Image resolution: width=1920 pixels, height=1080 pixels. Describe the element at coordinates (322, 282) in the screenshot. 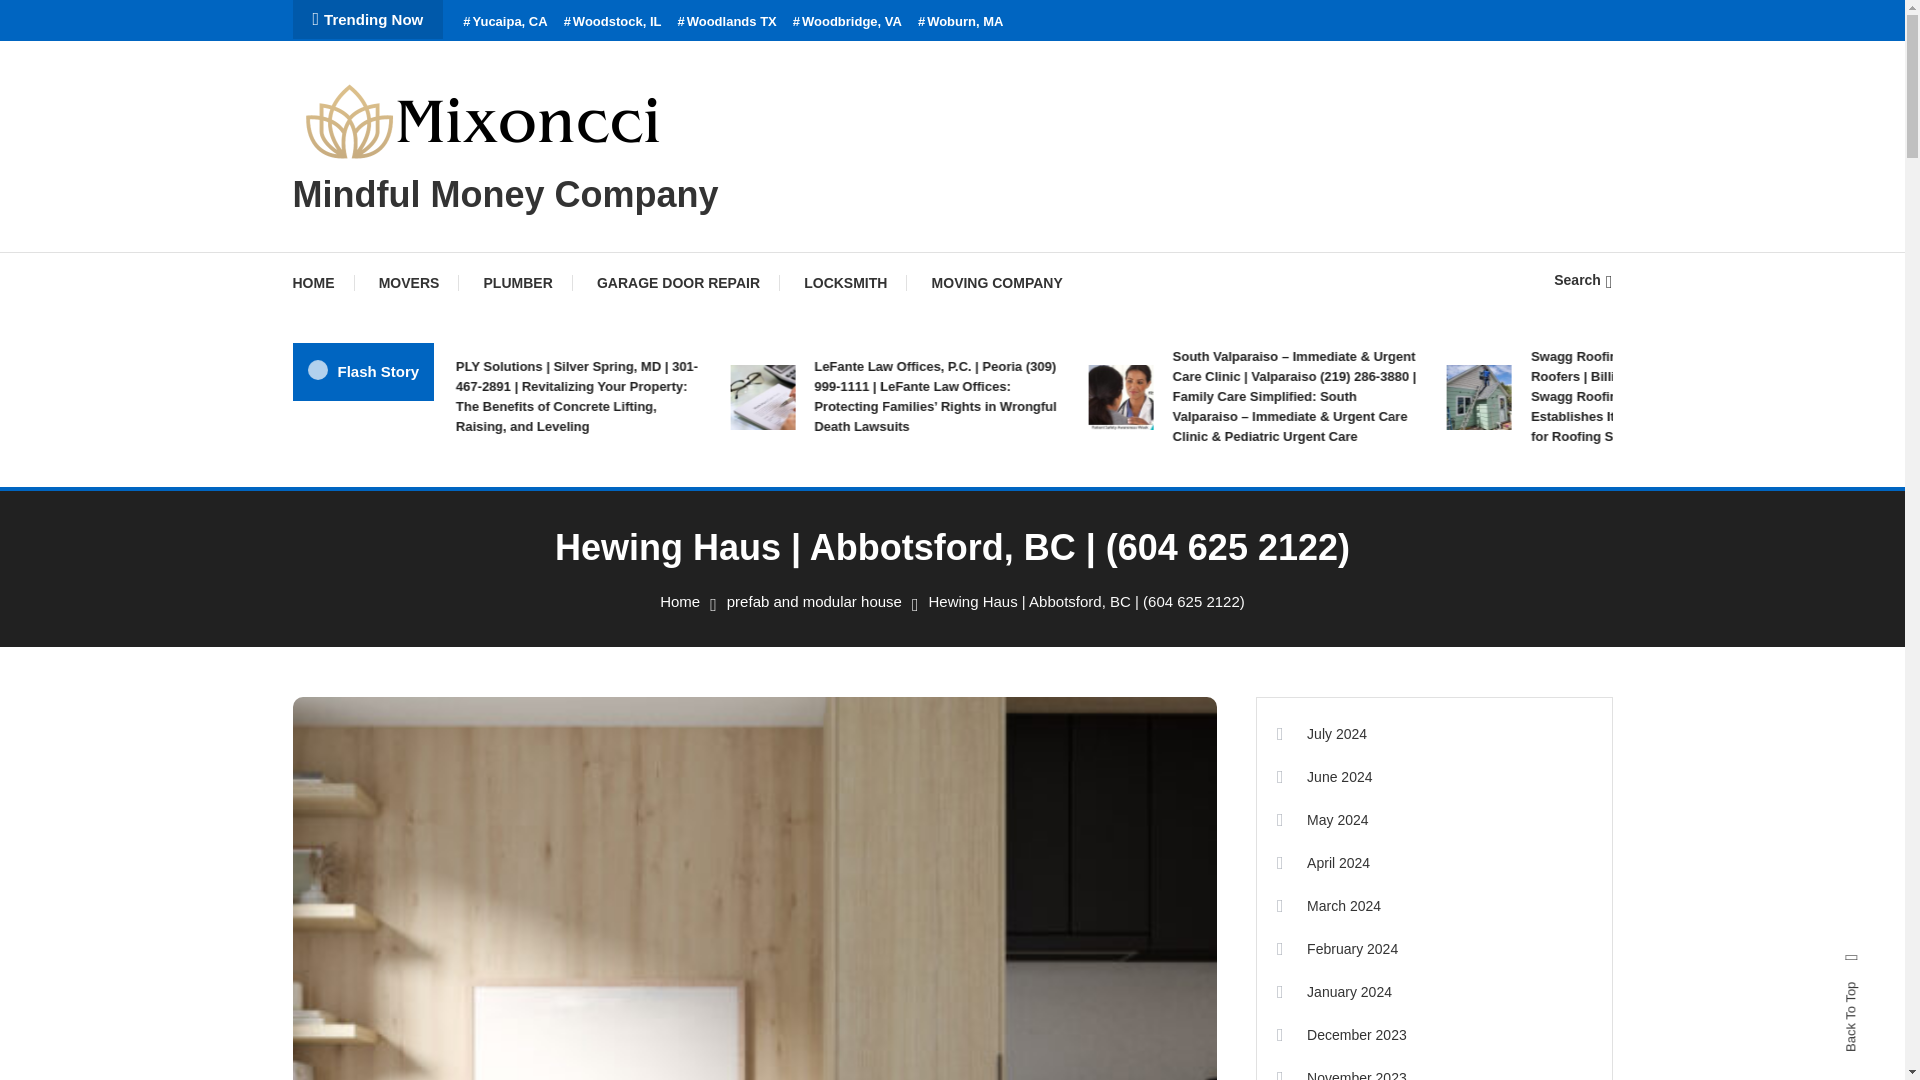

I see `HOME` at that location.